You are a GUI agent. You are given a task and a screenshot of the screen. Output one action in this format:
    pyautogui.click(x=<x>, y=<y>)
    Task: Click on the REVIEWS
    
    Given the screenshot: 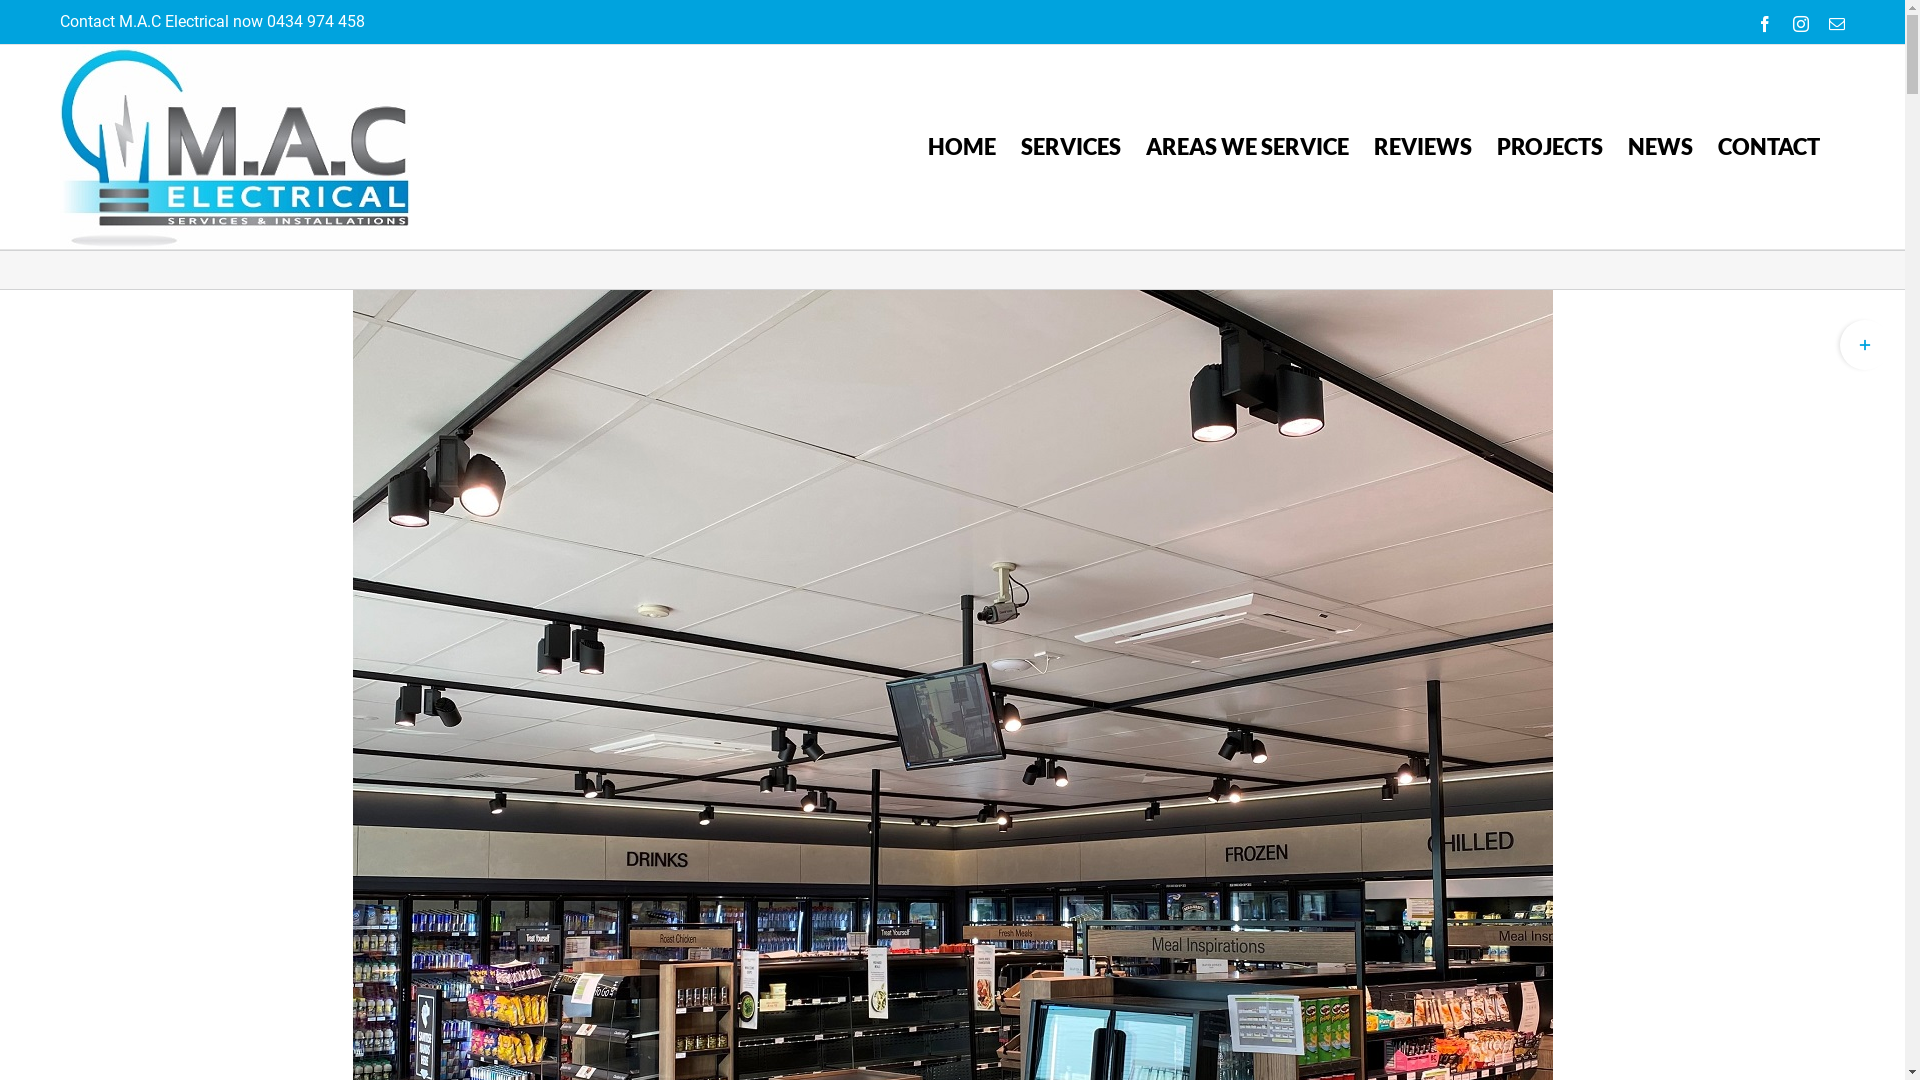 What is the action you would take?
    pyautogui.click(x=1423, y=147)
    